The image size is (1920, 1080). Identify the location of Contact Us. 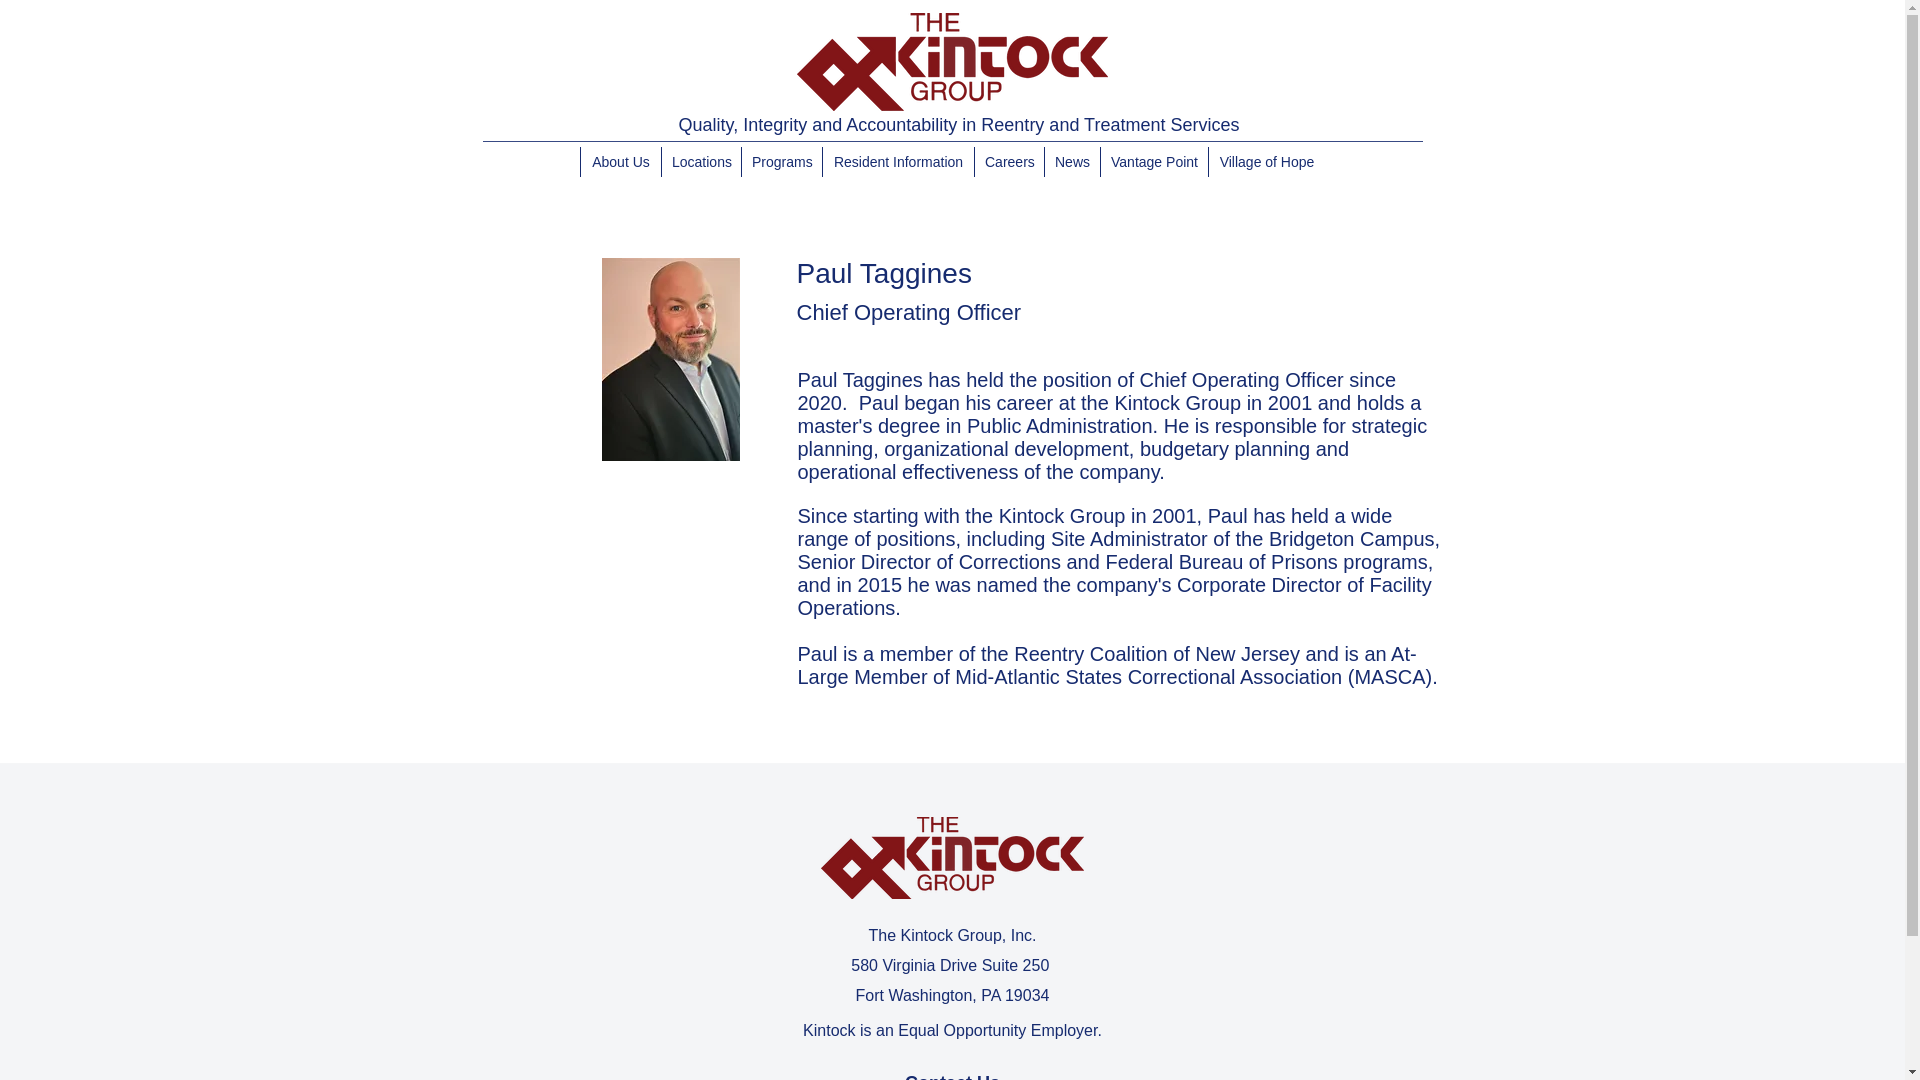
(952, 1076).